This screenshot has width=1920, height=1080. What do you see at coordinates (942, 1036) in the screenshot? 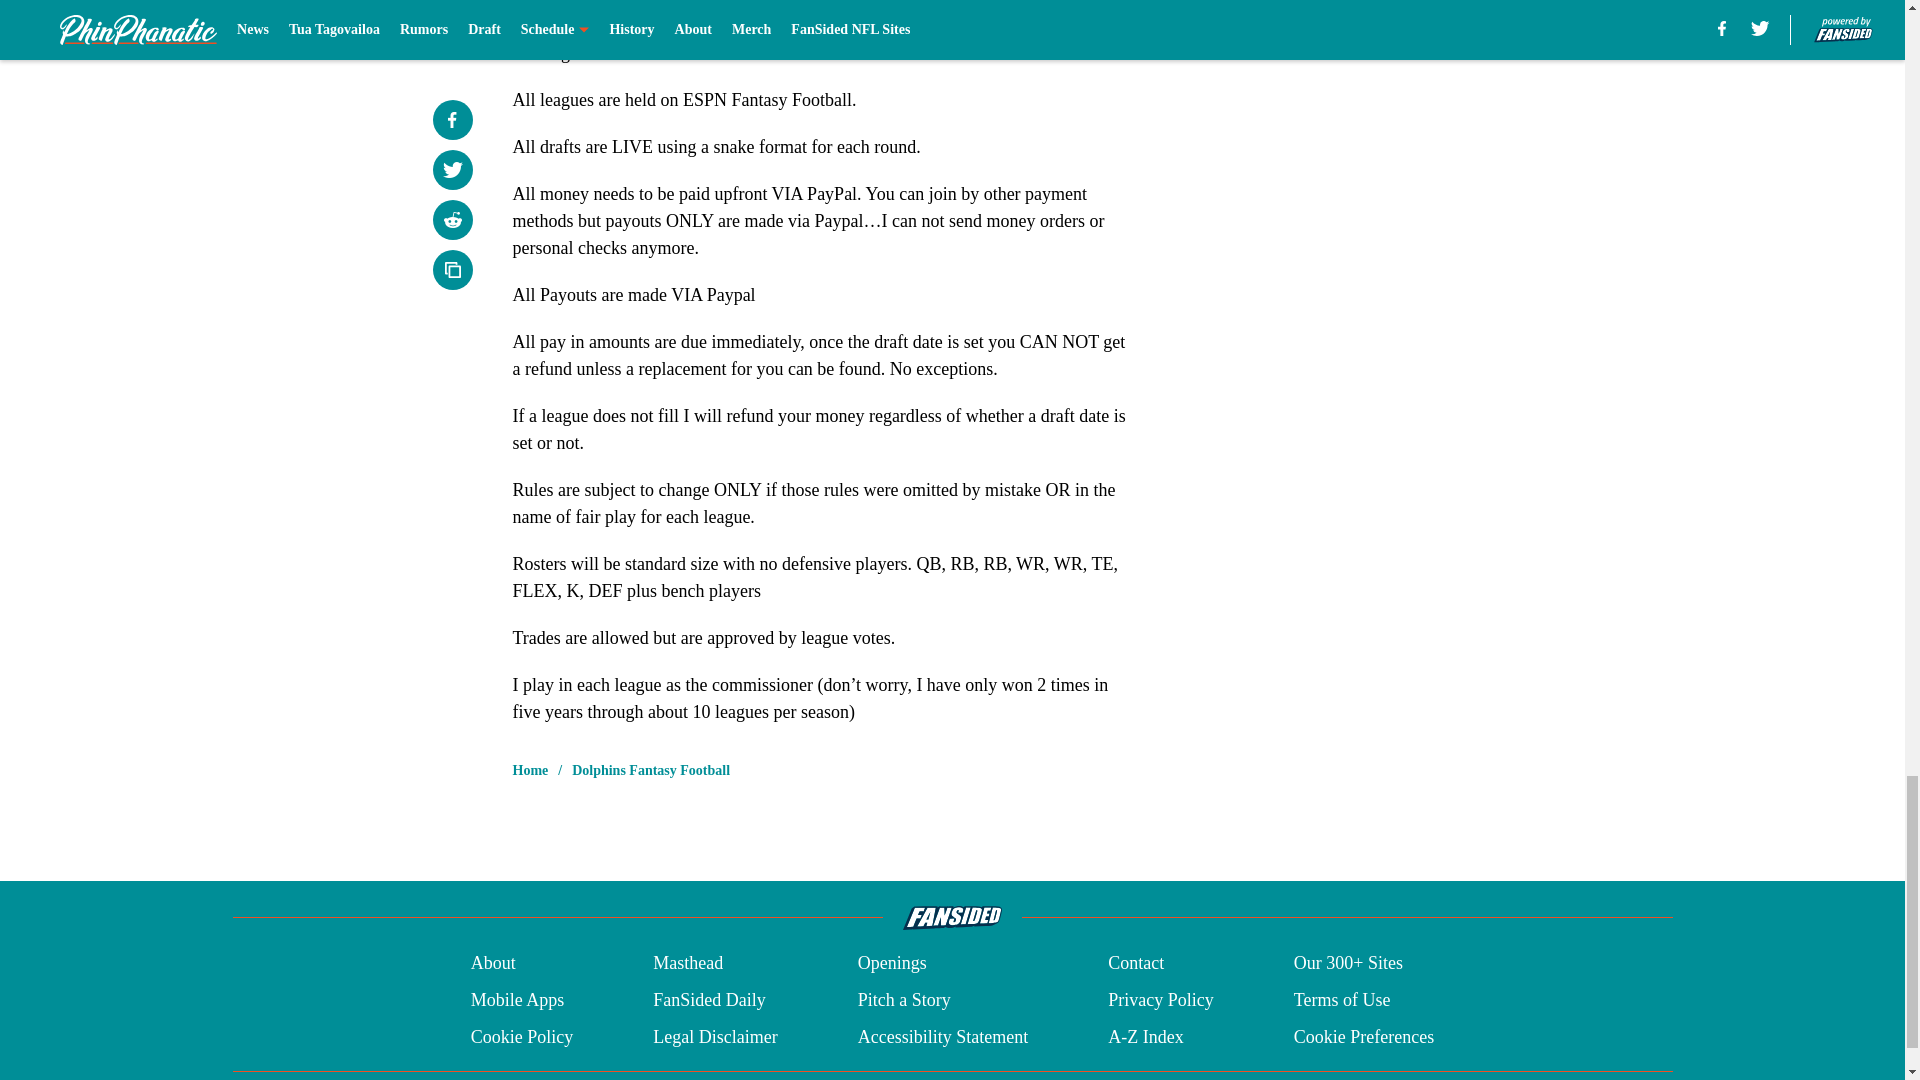
I see `Accessibility Statement` at bounding box center [942, 1036].